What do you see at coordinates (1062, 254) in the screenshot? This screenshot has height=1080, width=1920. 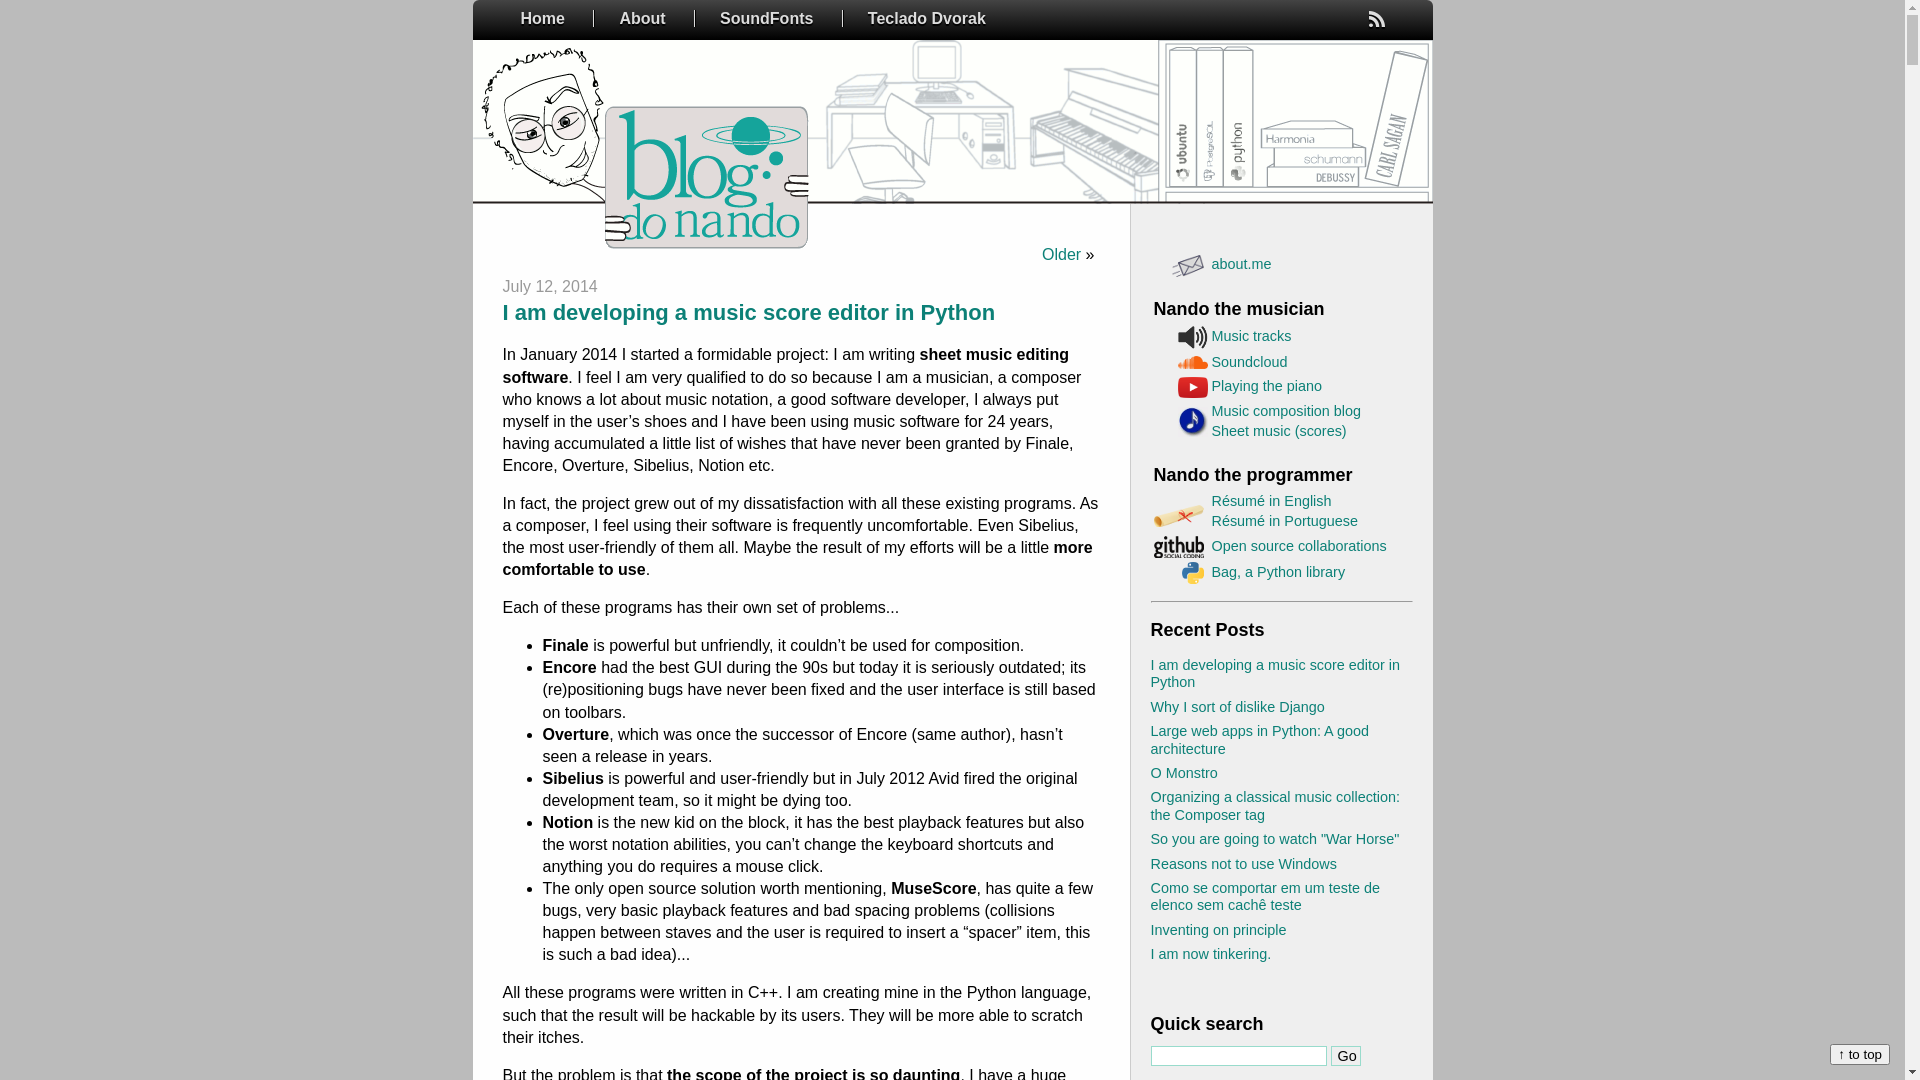 I see `Older` at bounding box center [1062, 254].